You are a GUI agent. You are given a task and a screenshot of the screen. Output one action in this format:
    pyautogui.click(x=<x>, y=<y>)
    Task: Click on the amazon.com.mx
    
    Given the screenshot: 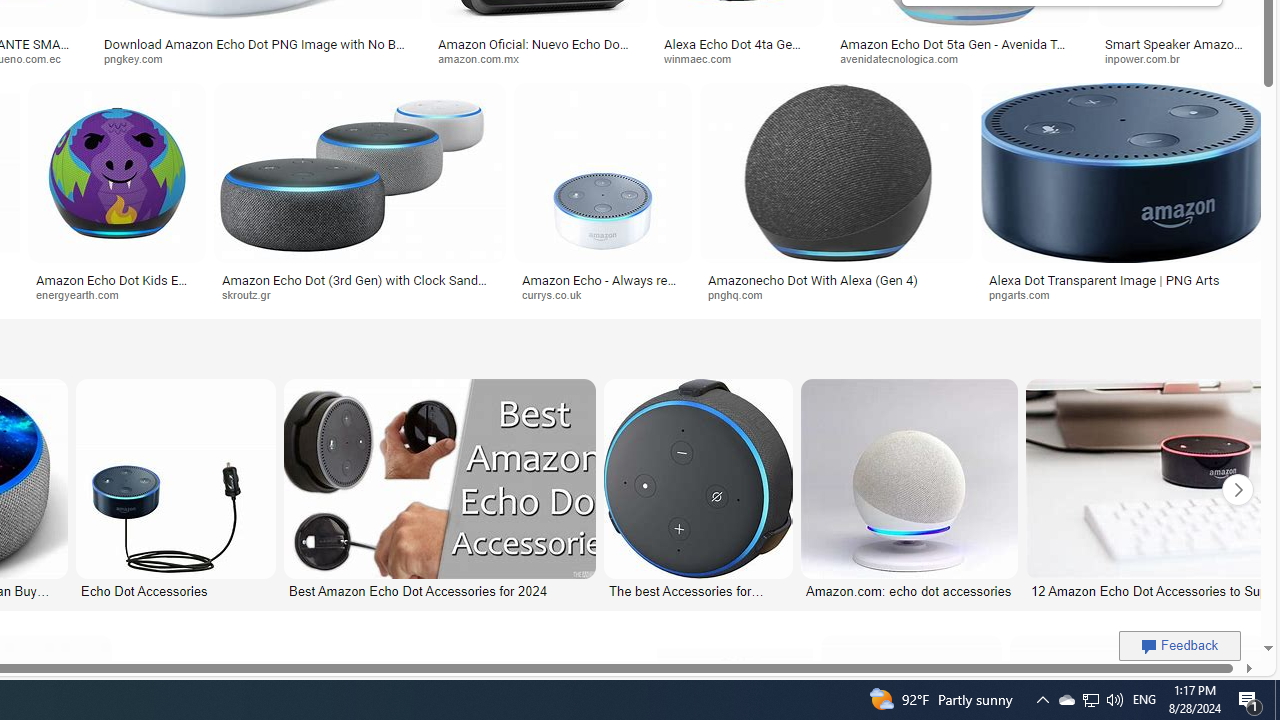 What is the action you would take?
    pyautogui.click(x=538, y=58)
    